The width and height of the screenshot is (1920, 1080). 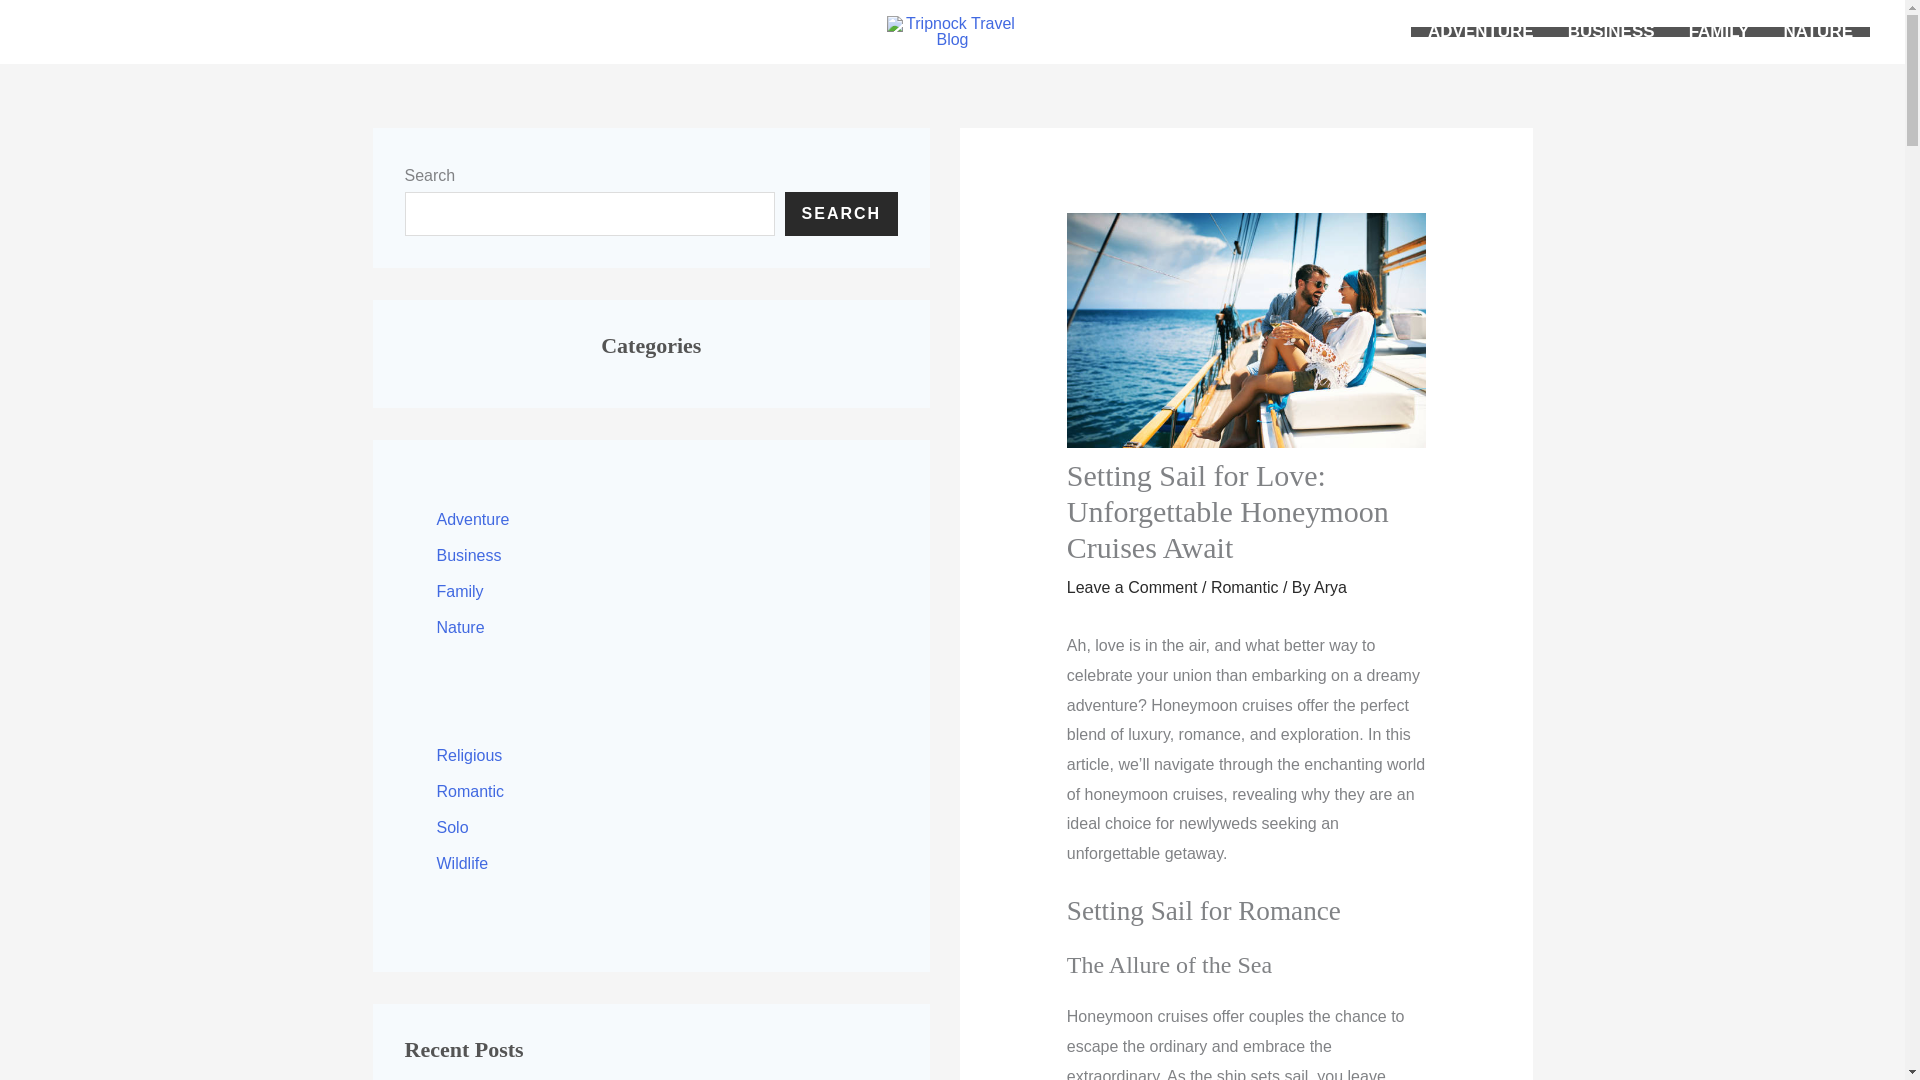 What do you see at coordinates (1612, 32) in the screenshot?
I see `BUSINESS` at bounding box center [1612, 32].